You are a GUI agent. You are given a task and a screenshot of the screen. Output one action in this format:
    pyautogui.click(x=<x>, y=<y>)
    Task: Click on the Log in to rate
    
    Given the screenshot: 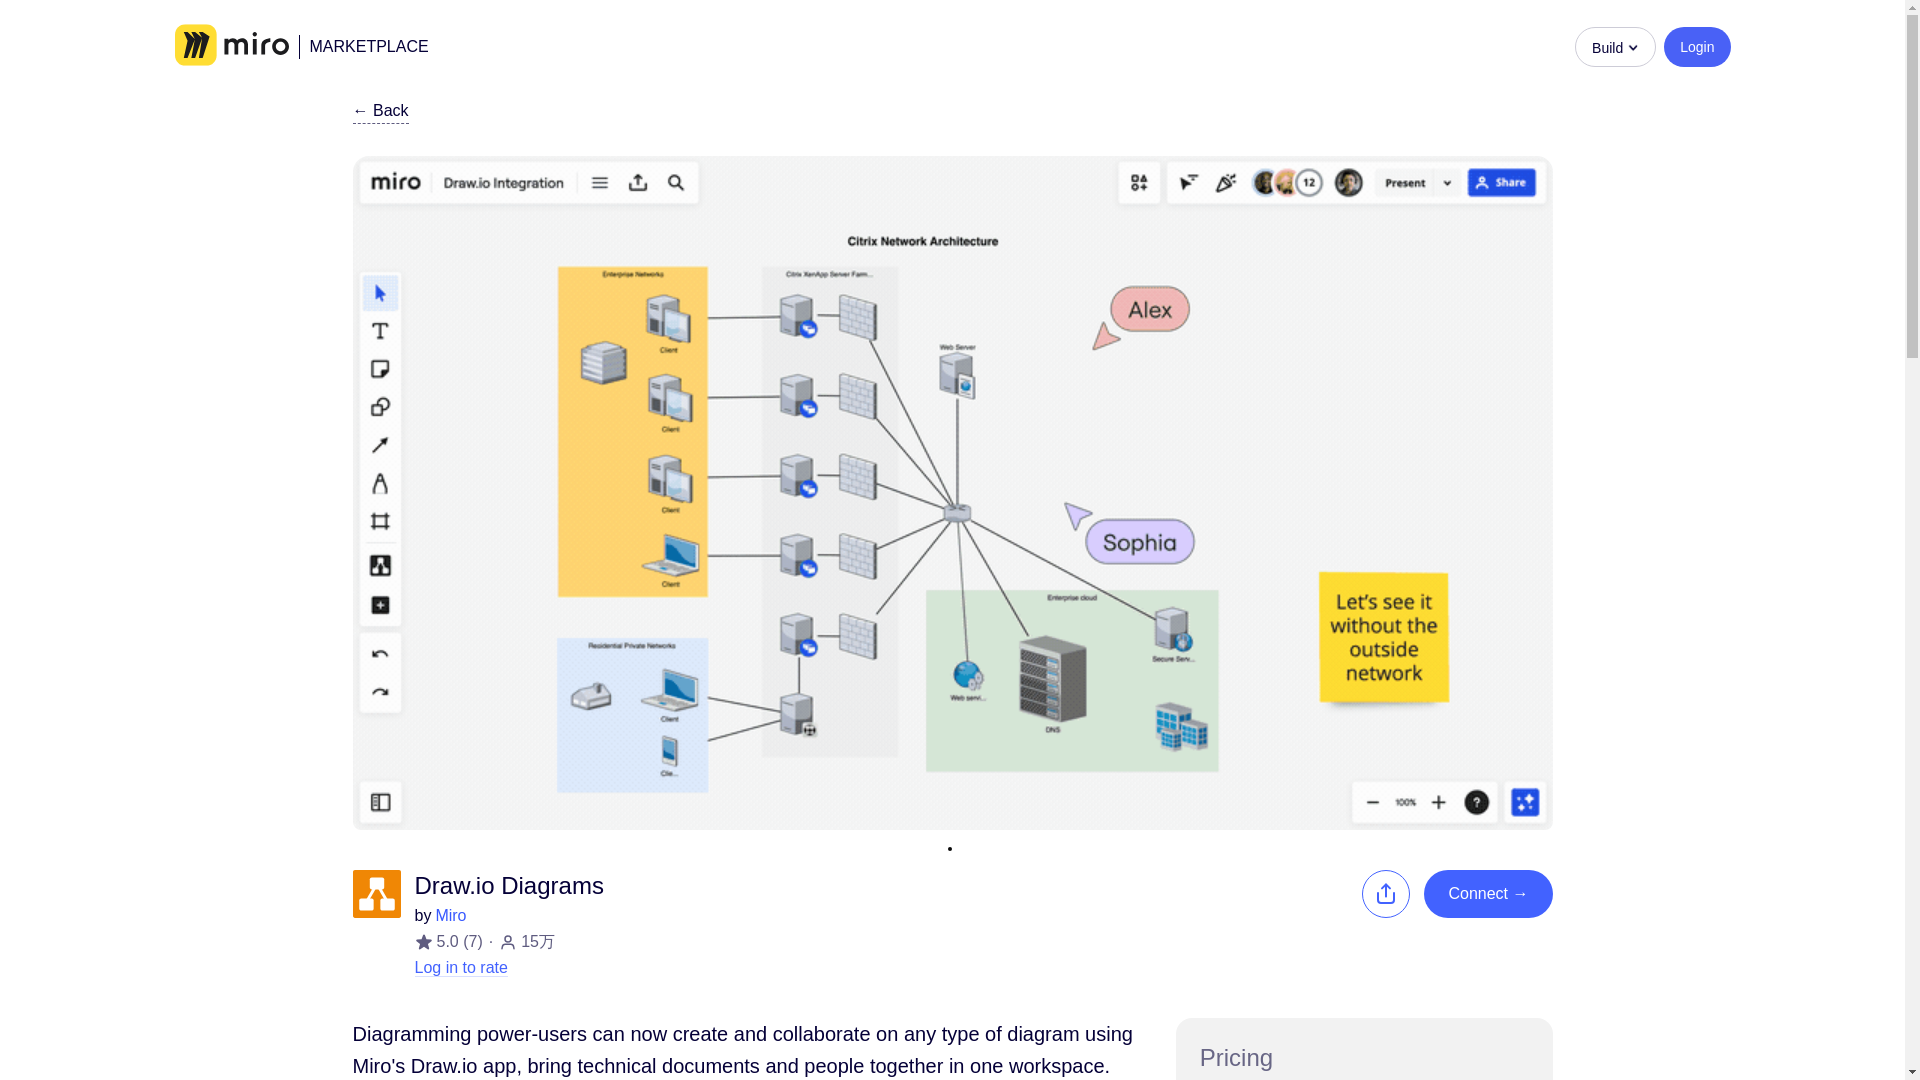 What is the action you would take?
    pyautogui.click(x=460, y=968)
    